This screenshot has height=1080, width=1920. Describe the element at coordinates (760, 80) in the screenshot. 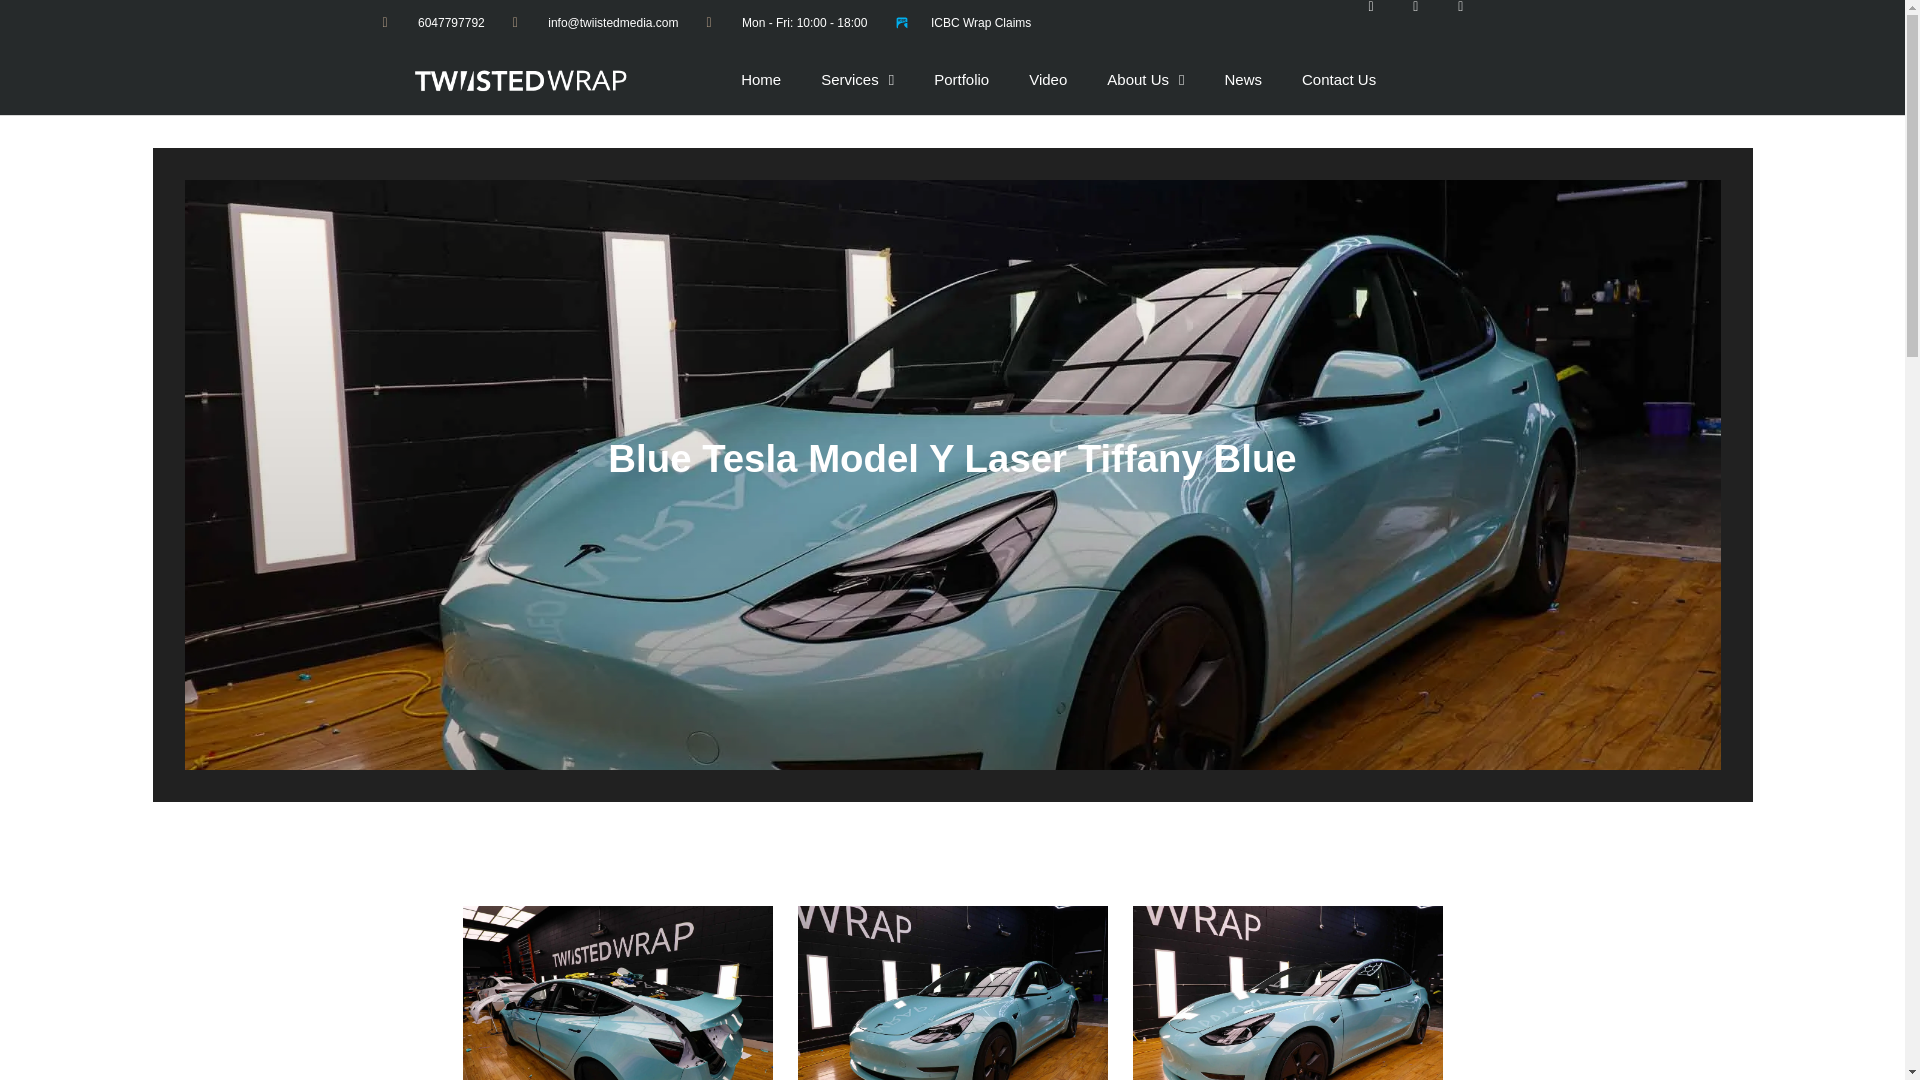

I see `Home` at that location.